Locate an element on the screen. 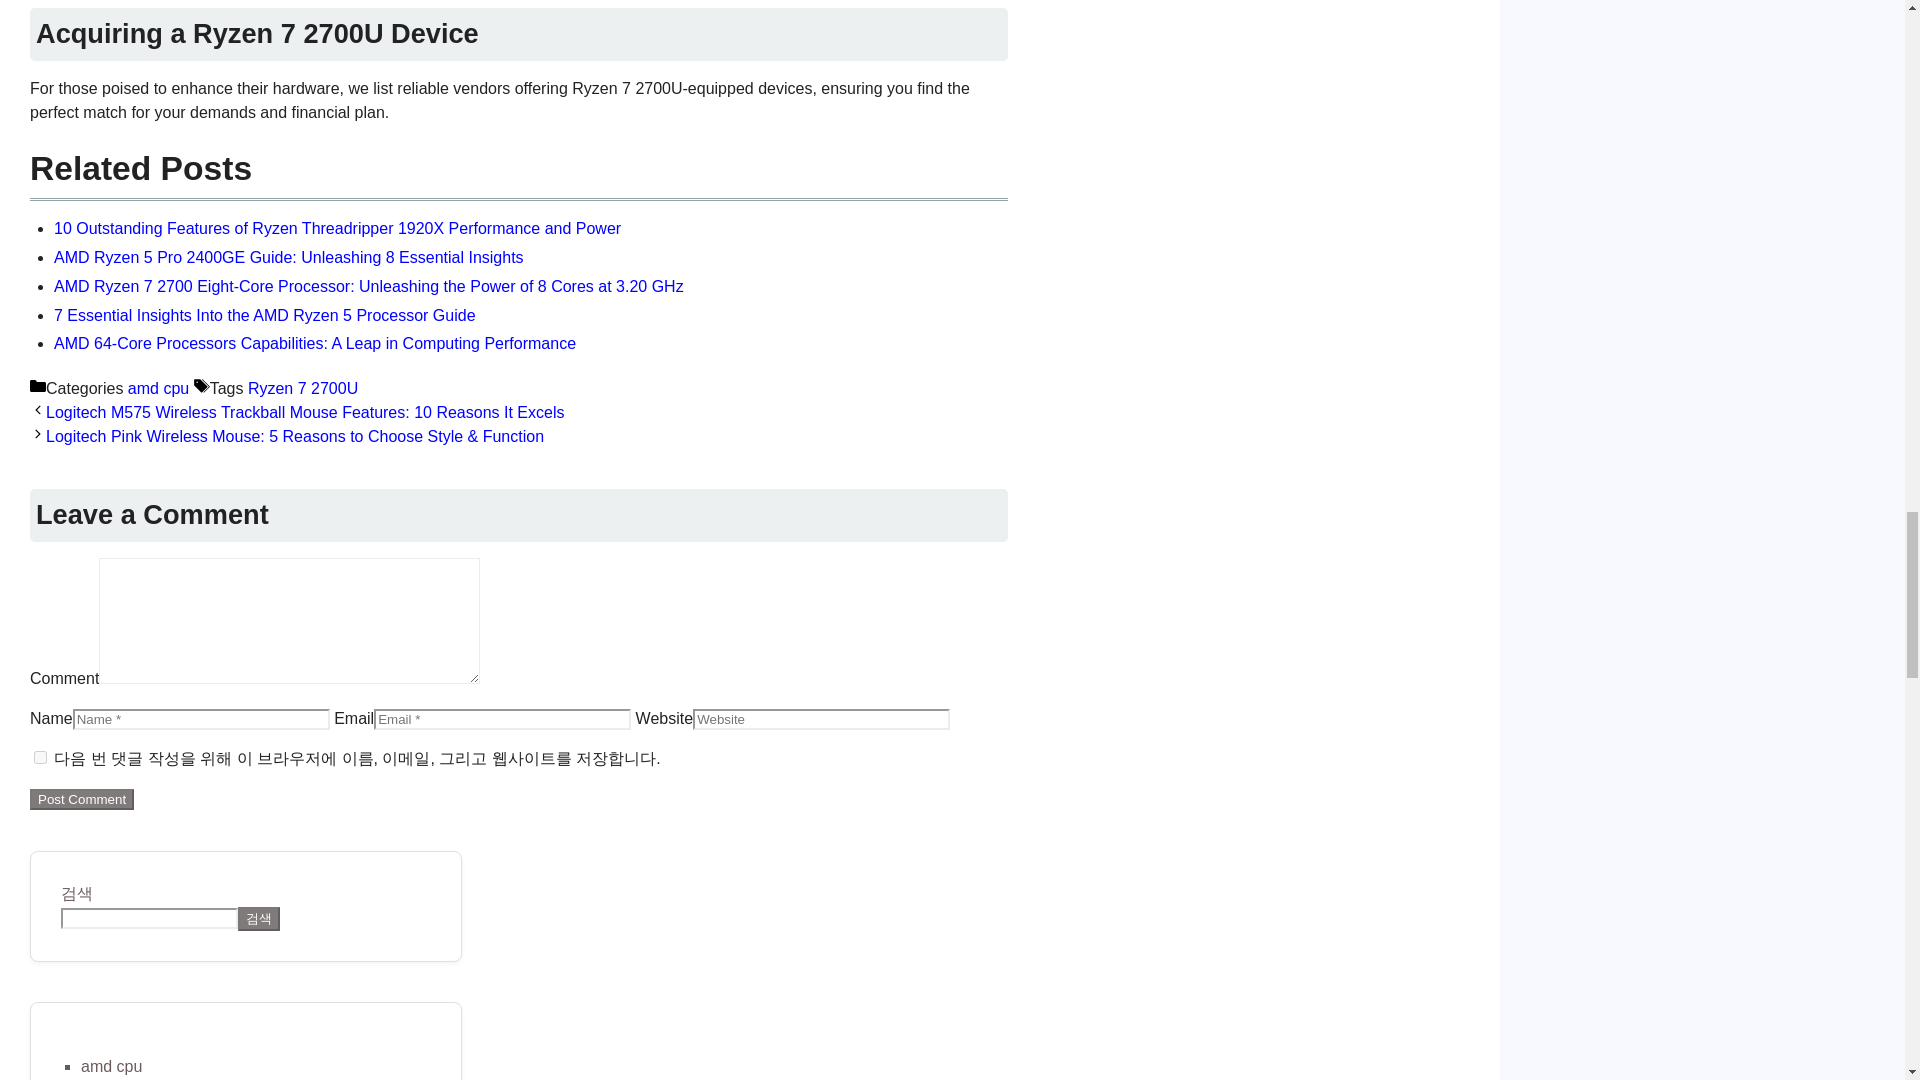 The width and height of the screenshot is (1920, 1080). Post Comment is located at coordinates (82, 800).